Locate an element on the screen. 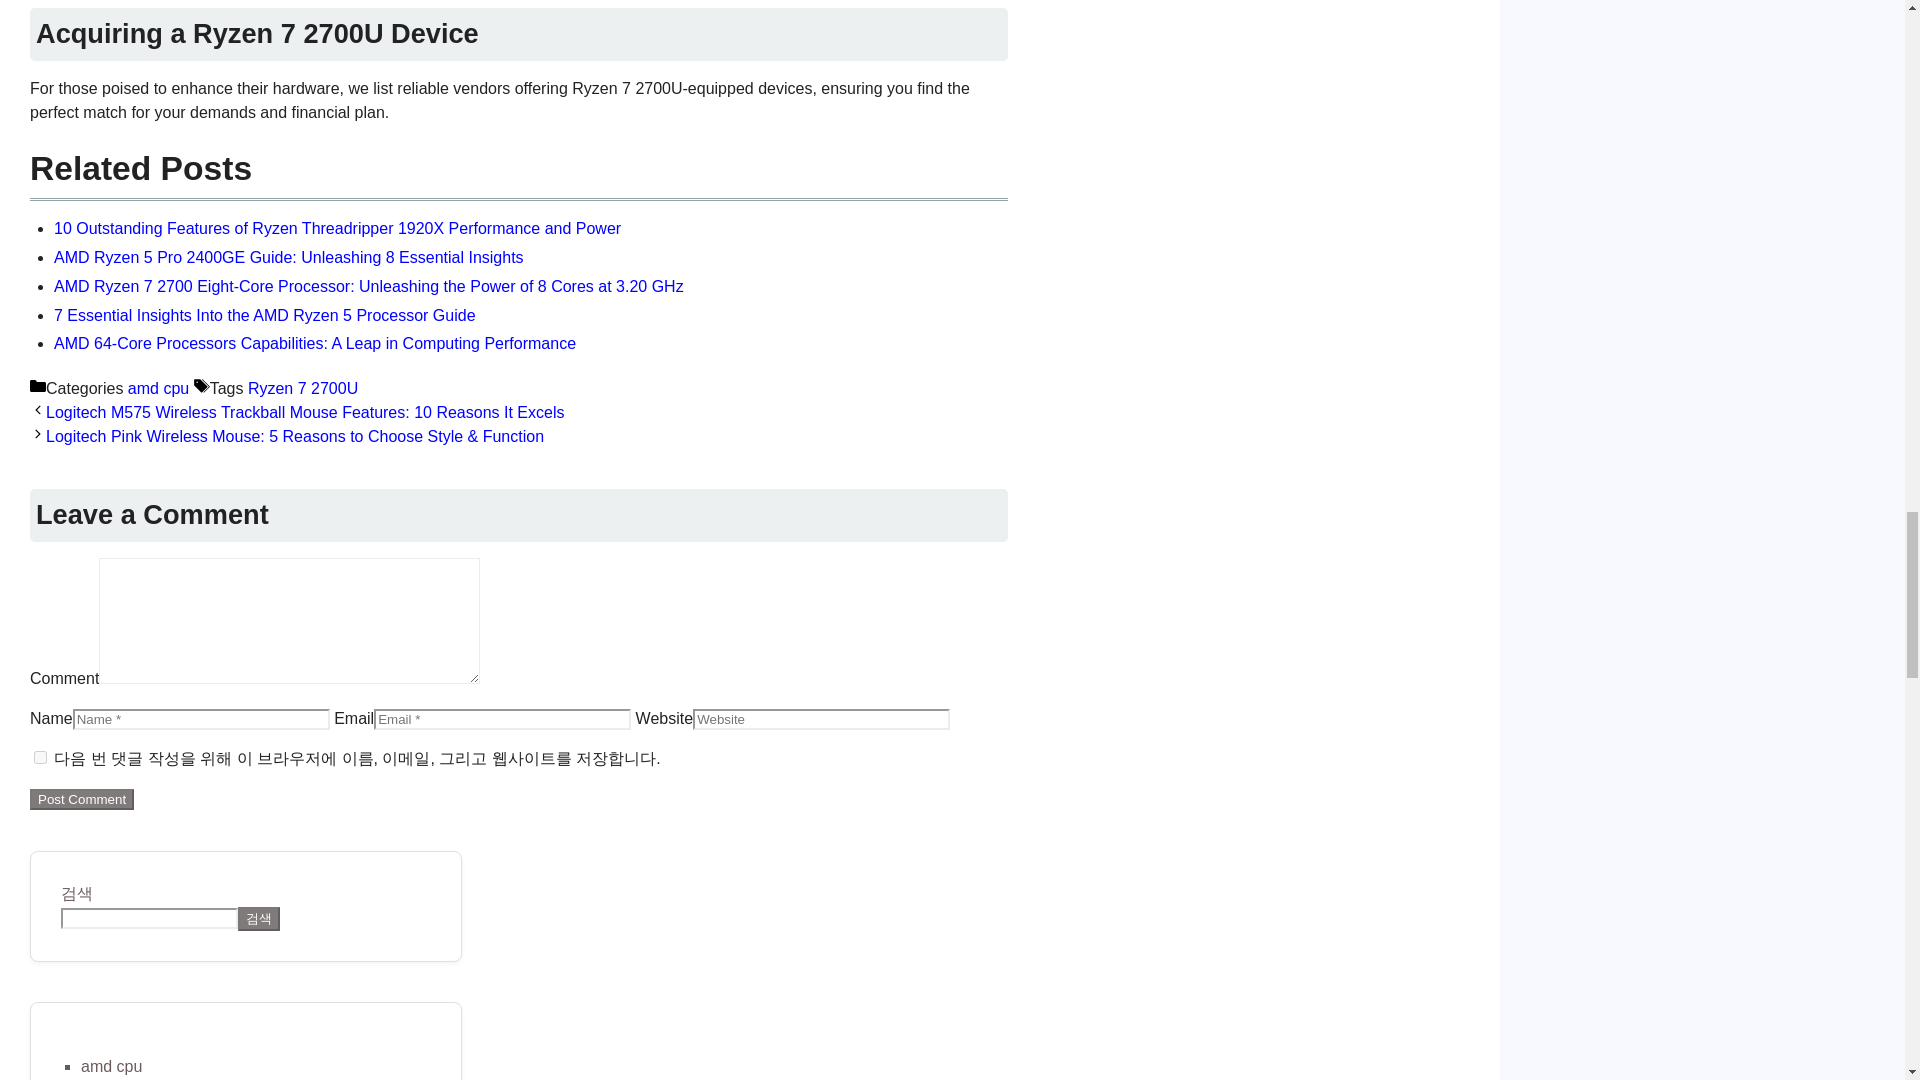 The width and height of the screenshot is (1920, 1080). Post Comment is located at coordinates (82, 800).